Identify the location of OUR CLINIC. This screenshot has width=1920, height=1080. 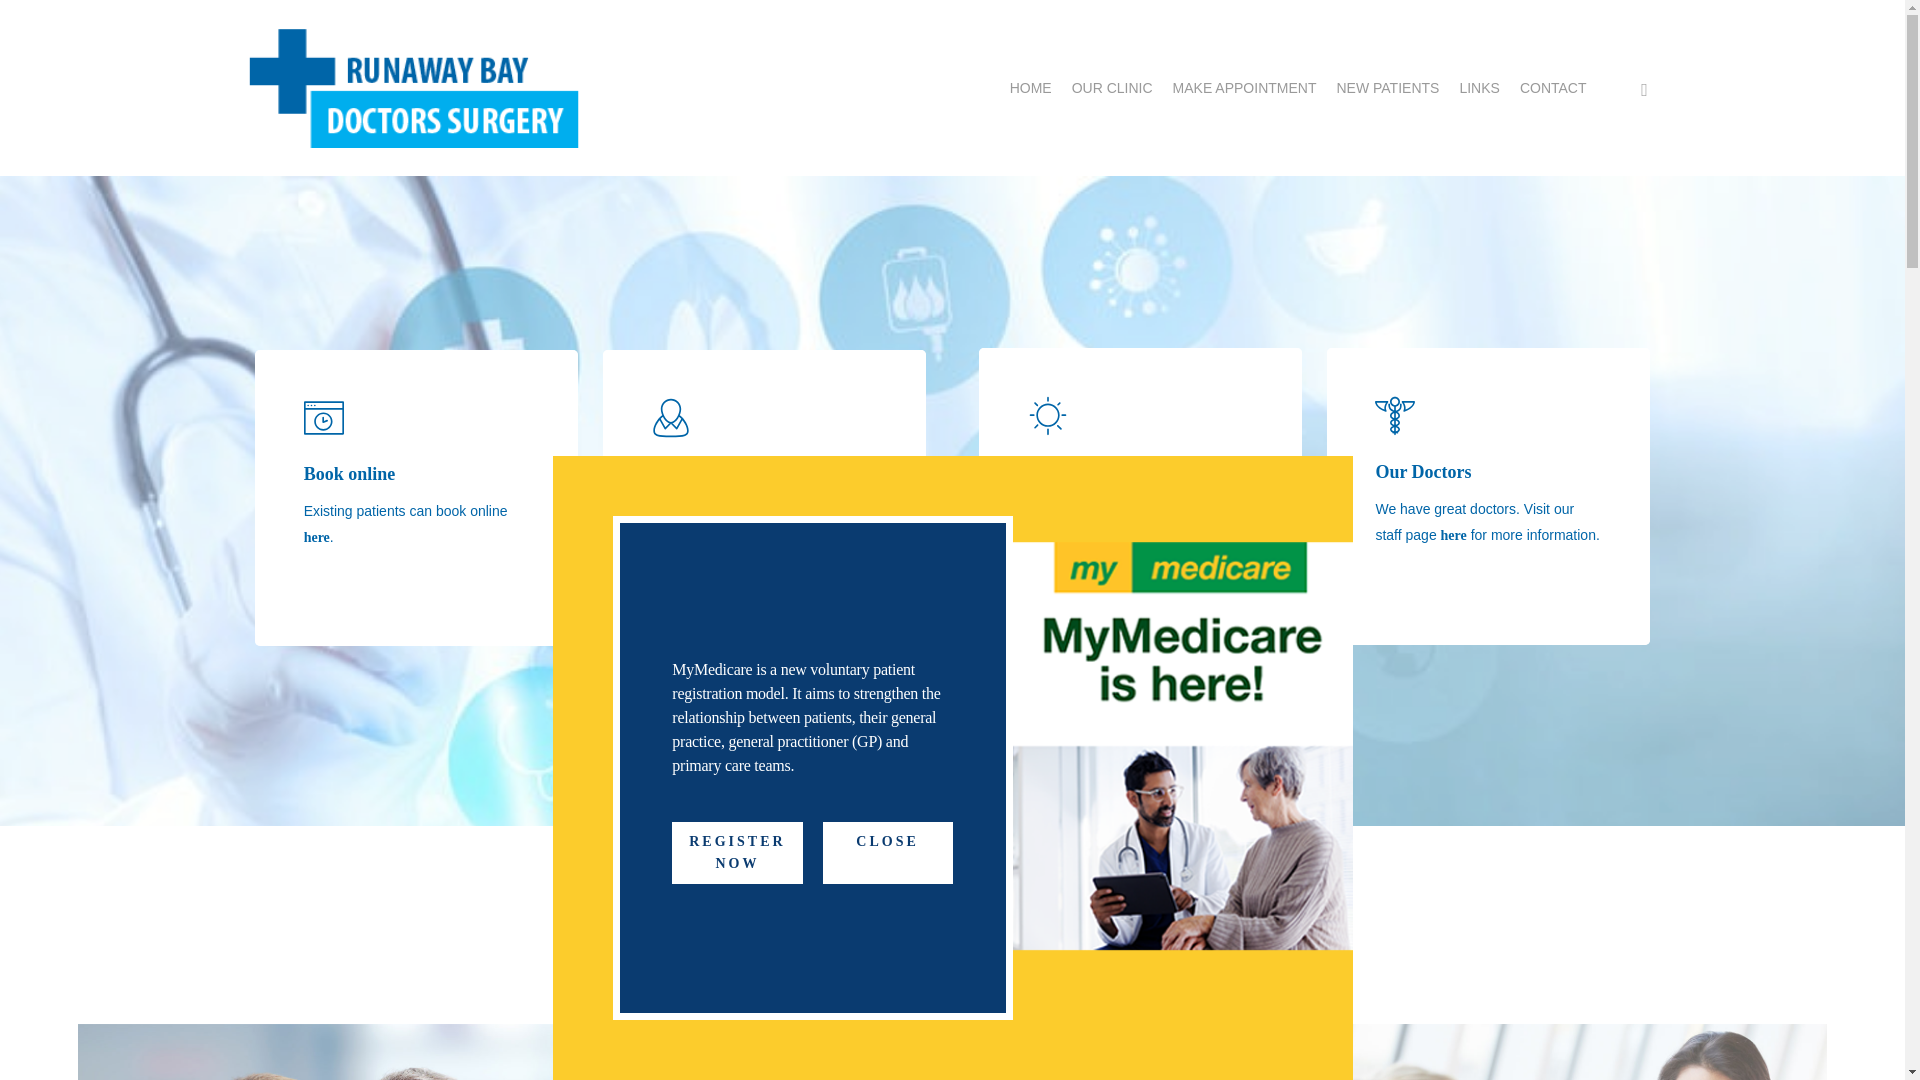
(1112, 88).